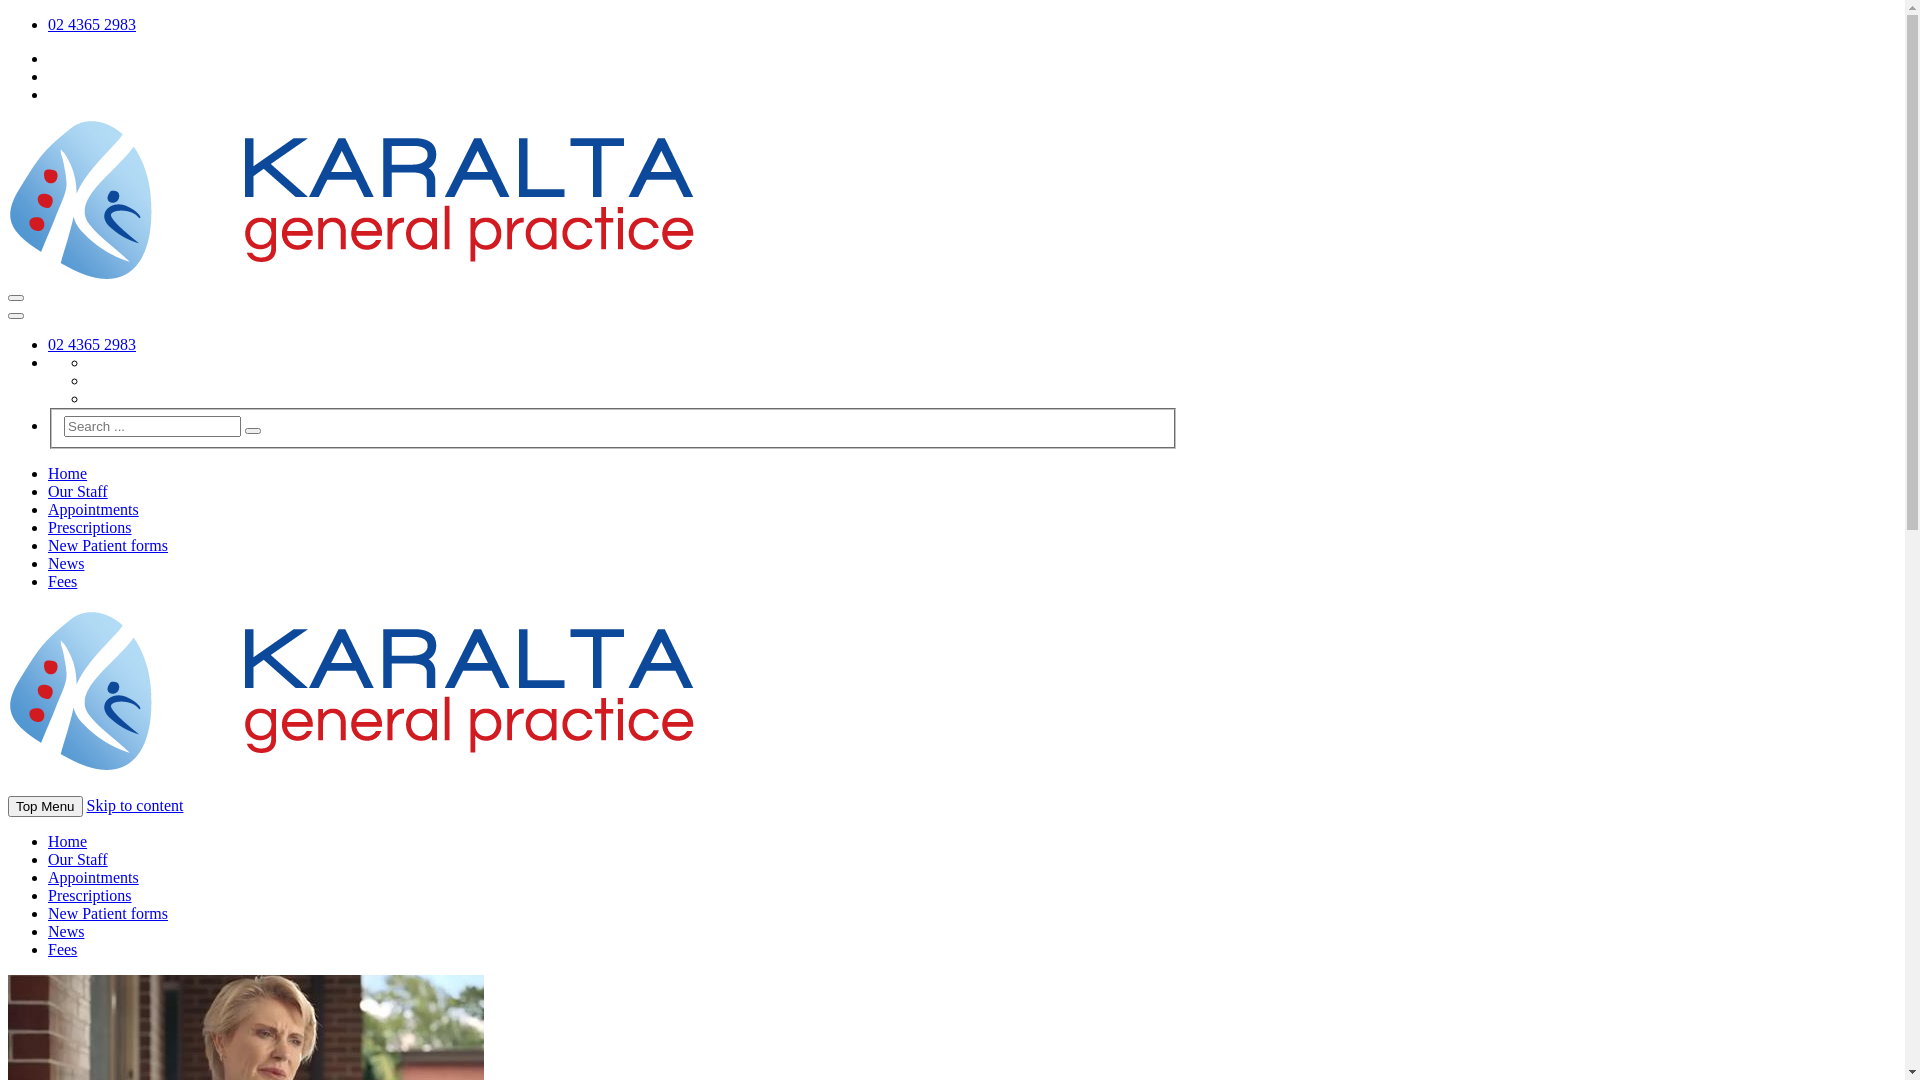  What do you see at coordinates (66, 564) in the screenshot?
I see `News` at bounding box center [66, 564].